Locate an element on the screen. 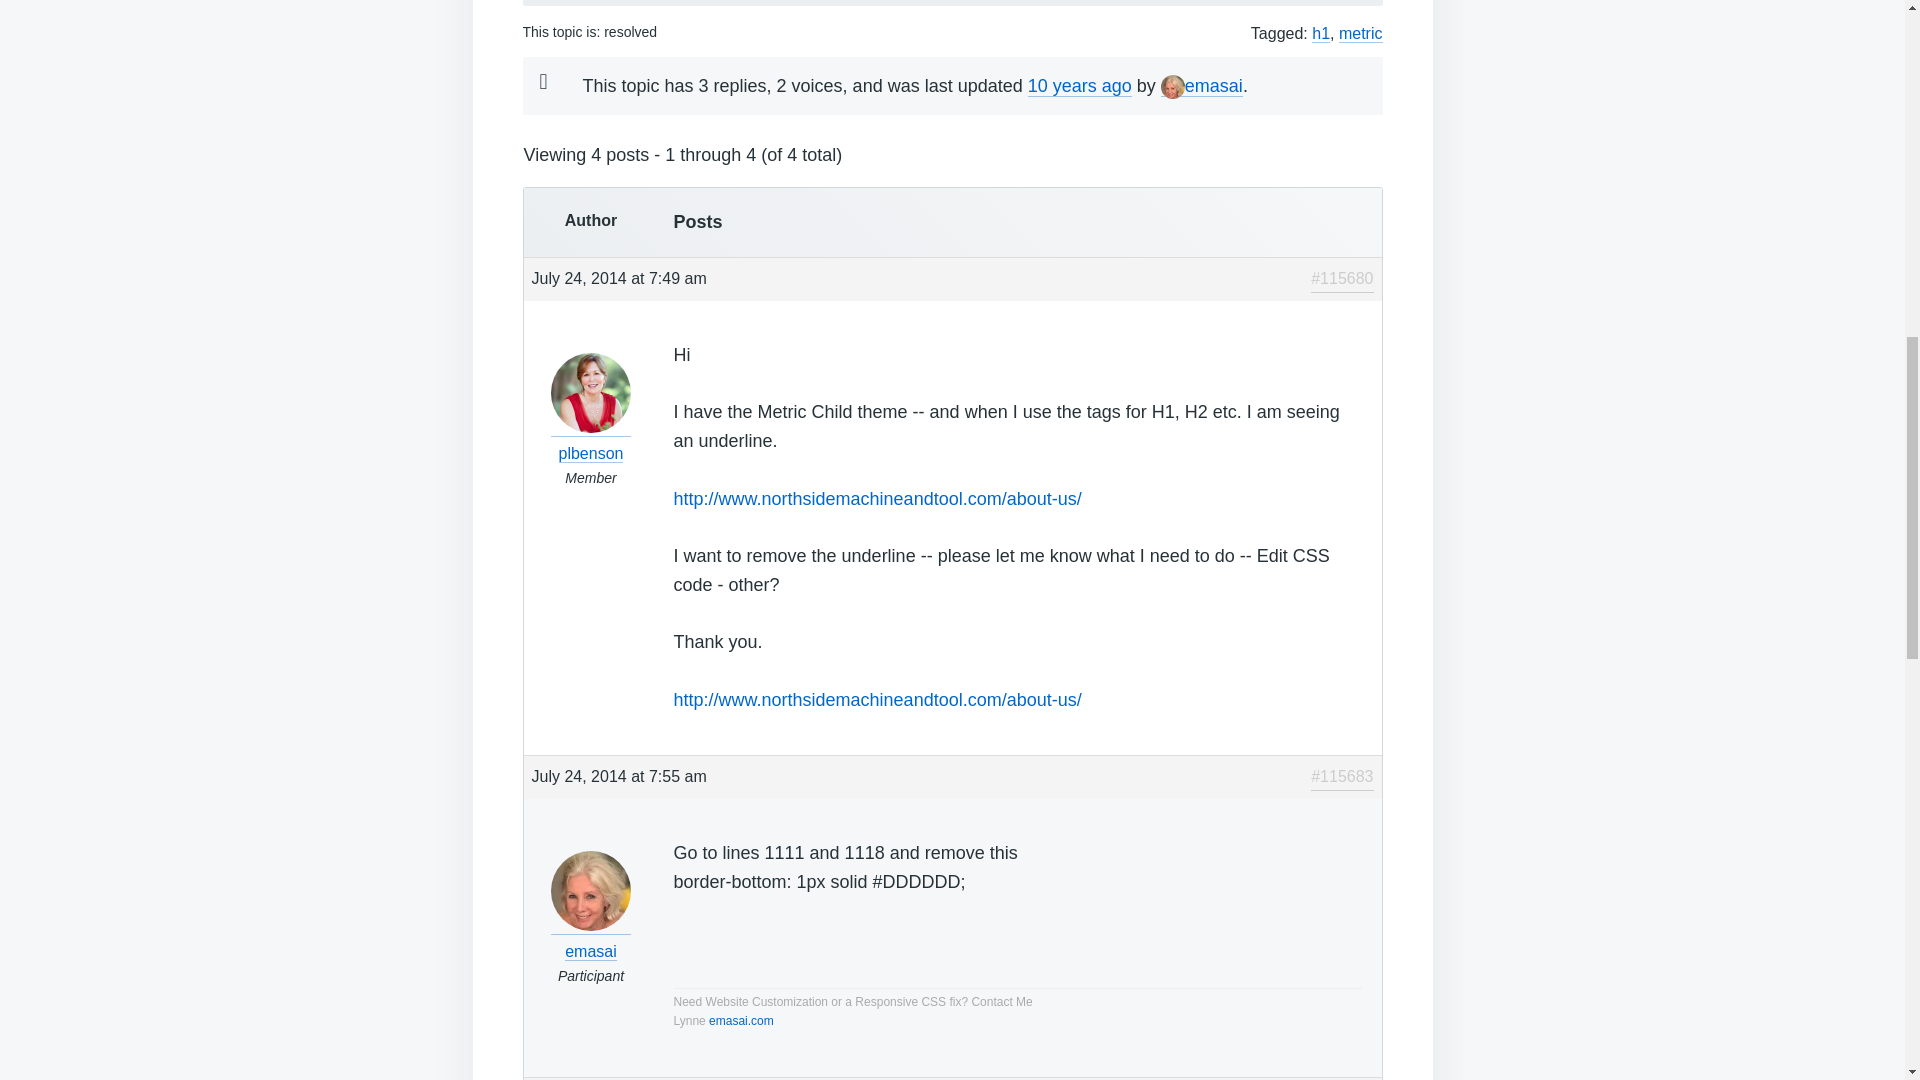  View emasai's profile is located at coordinates (1202, 86).